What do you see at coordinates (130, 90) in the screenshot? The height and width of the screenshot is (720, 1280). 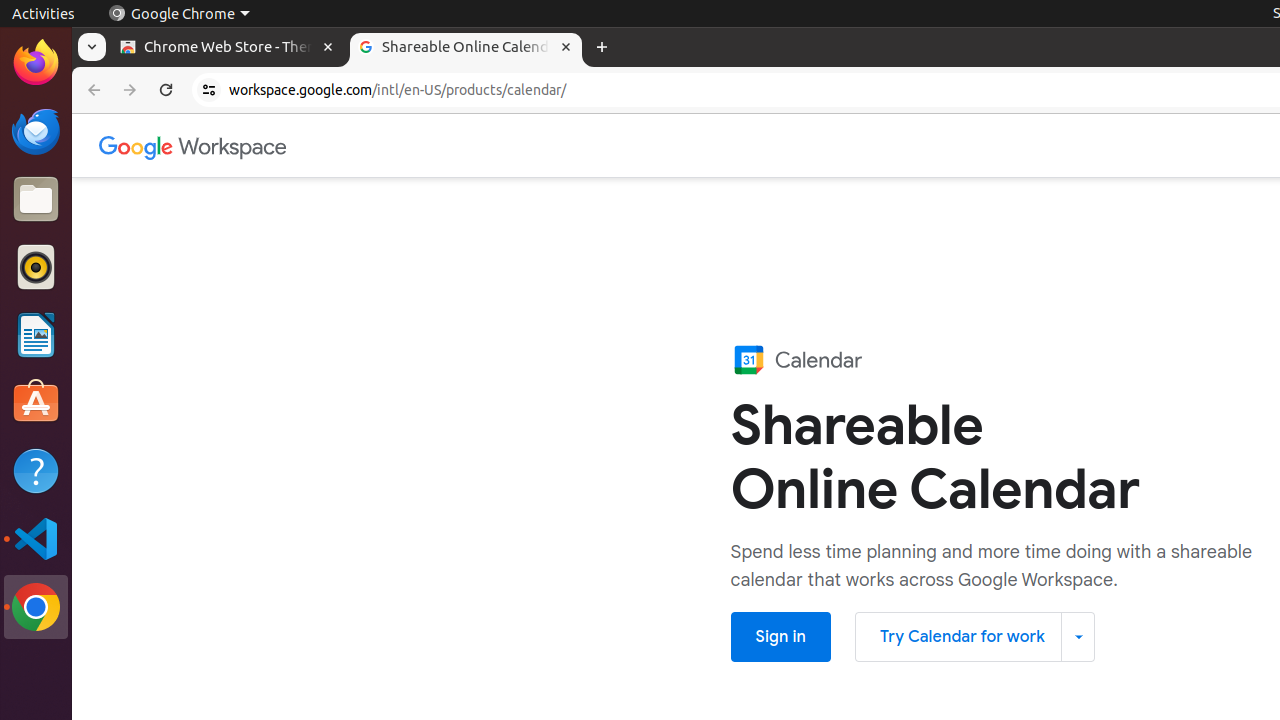 I see `Forward` at bounding box center [130, 90].